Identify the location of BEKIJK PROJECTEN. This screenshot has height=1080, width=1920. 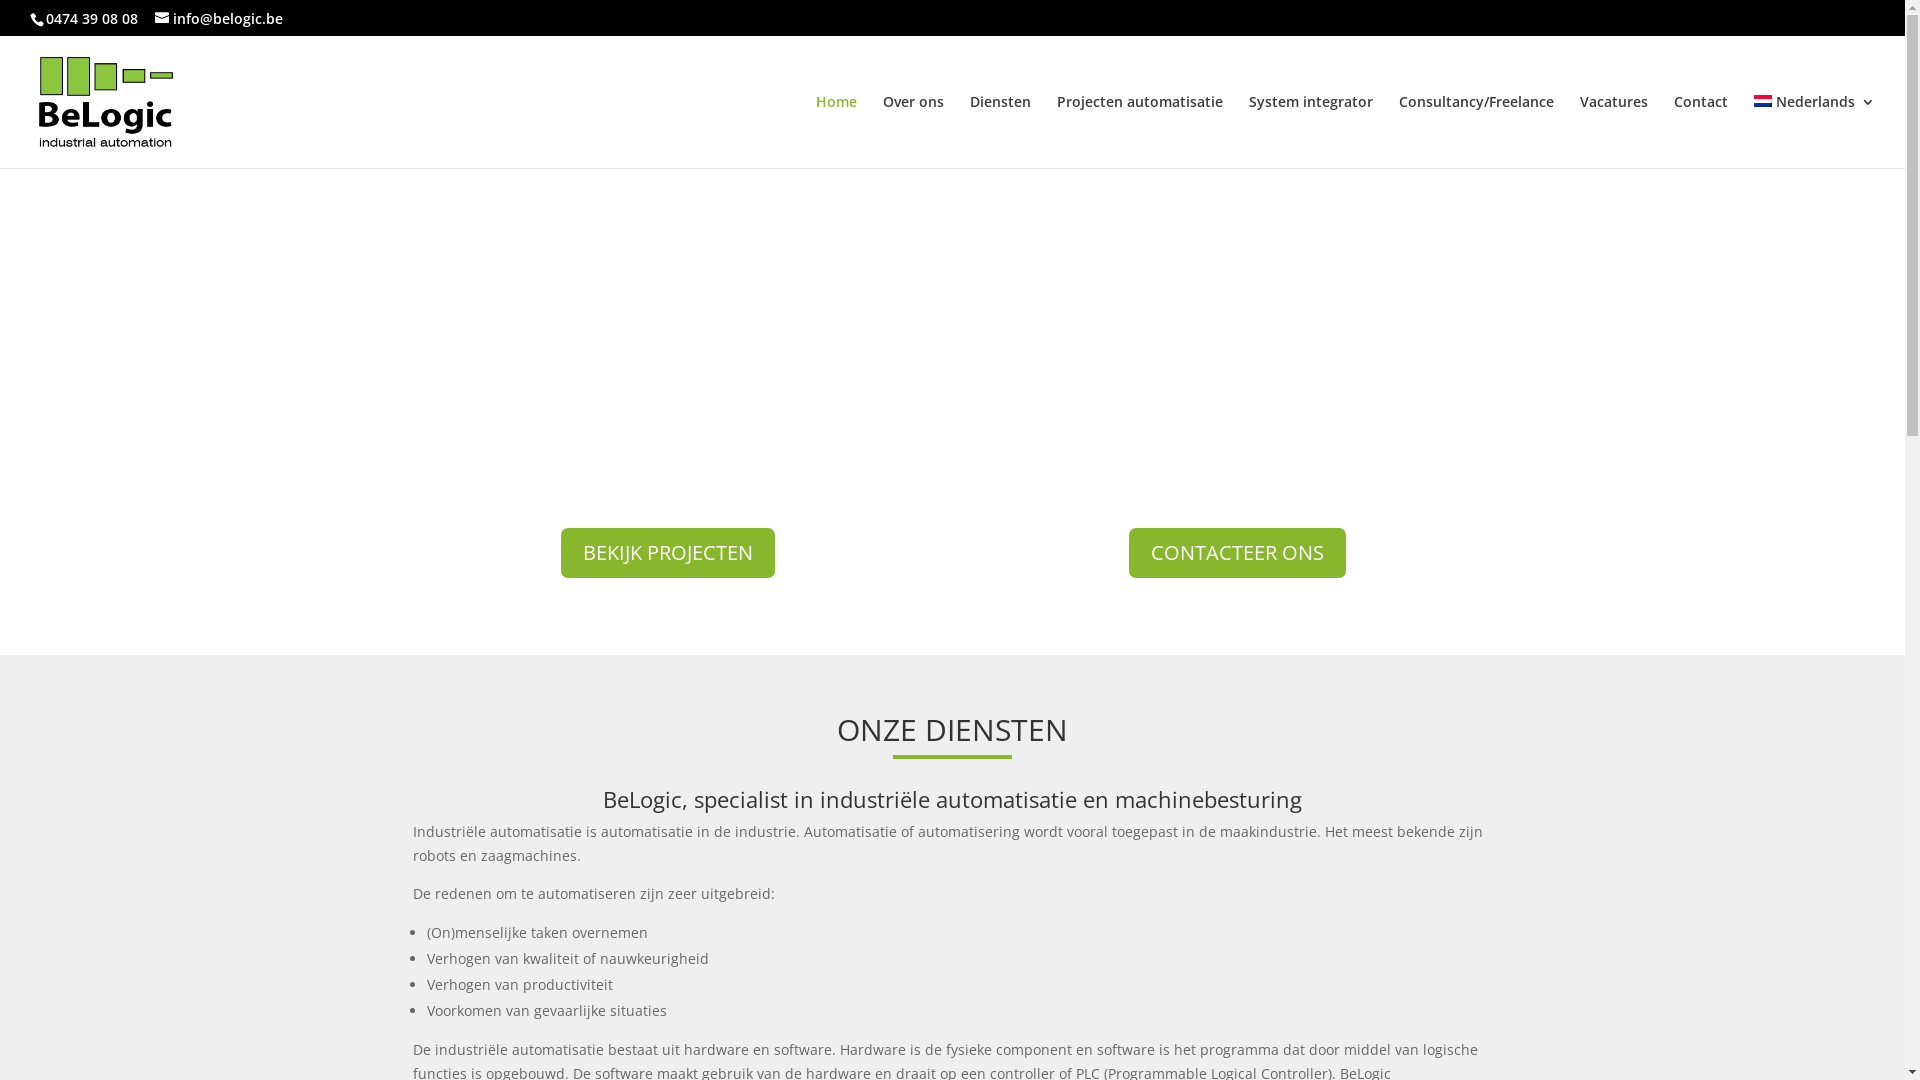
(668, 553).